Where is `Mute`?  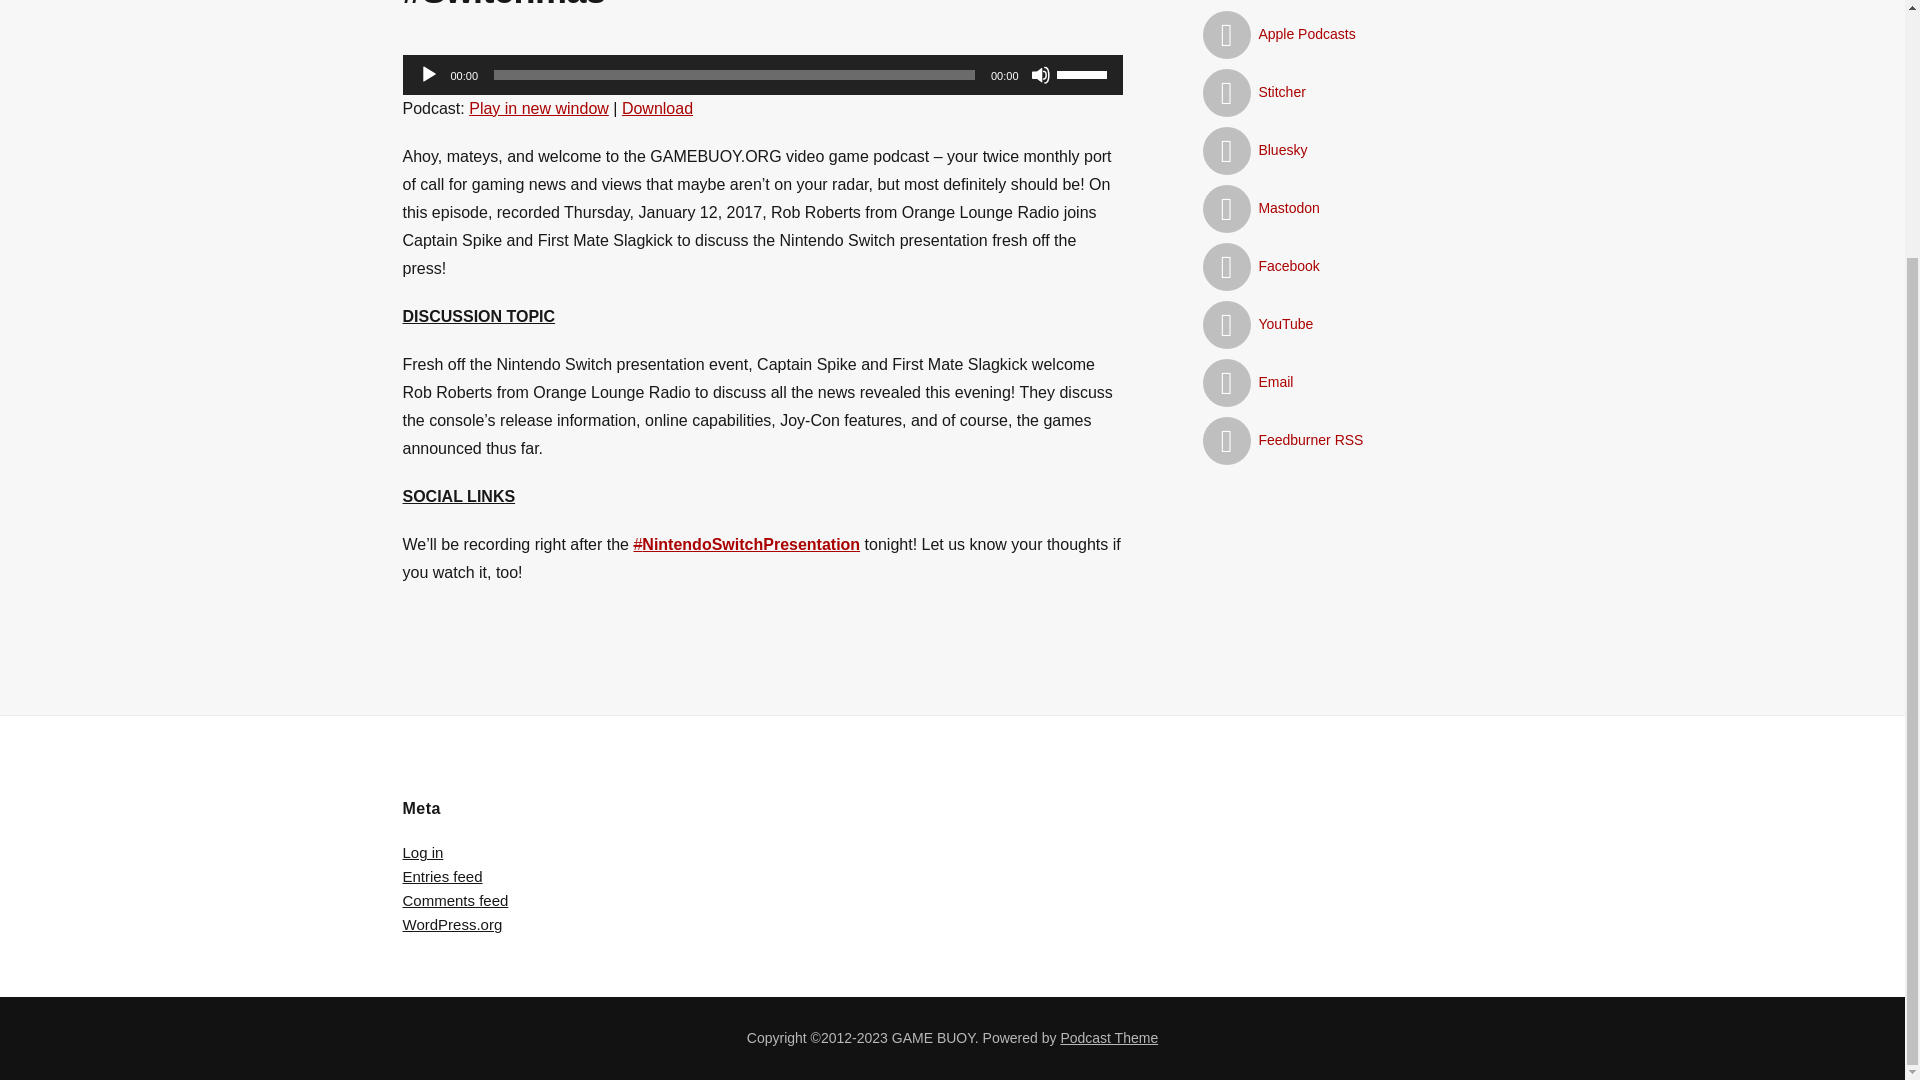
Mute is located at coordinates (1040, 74).